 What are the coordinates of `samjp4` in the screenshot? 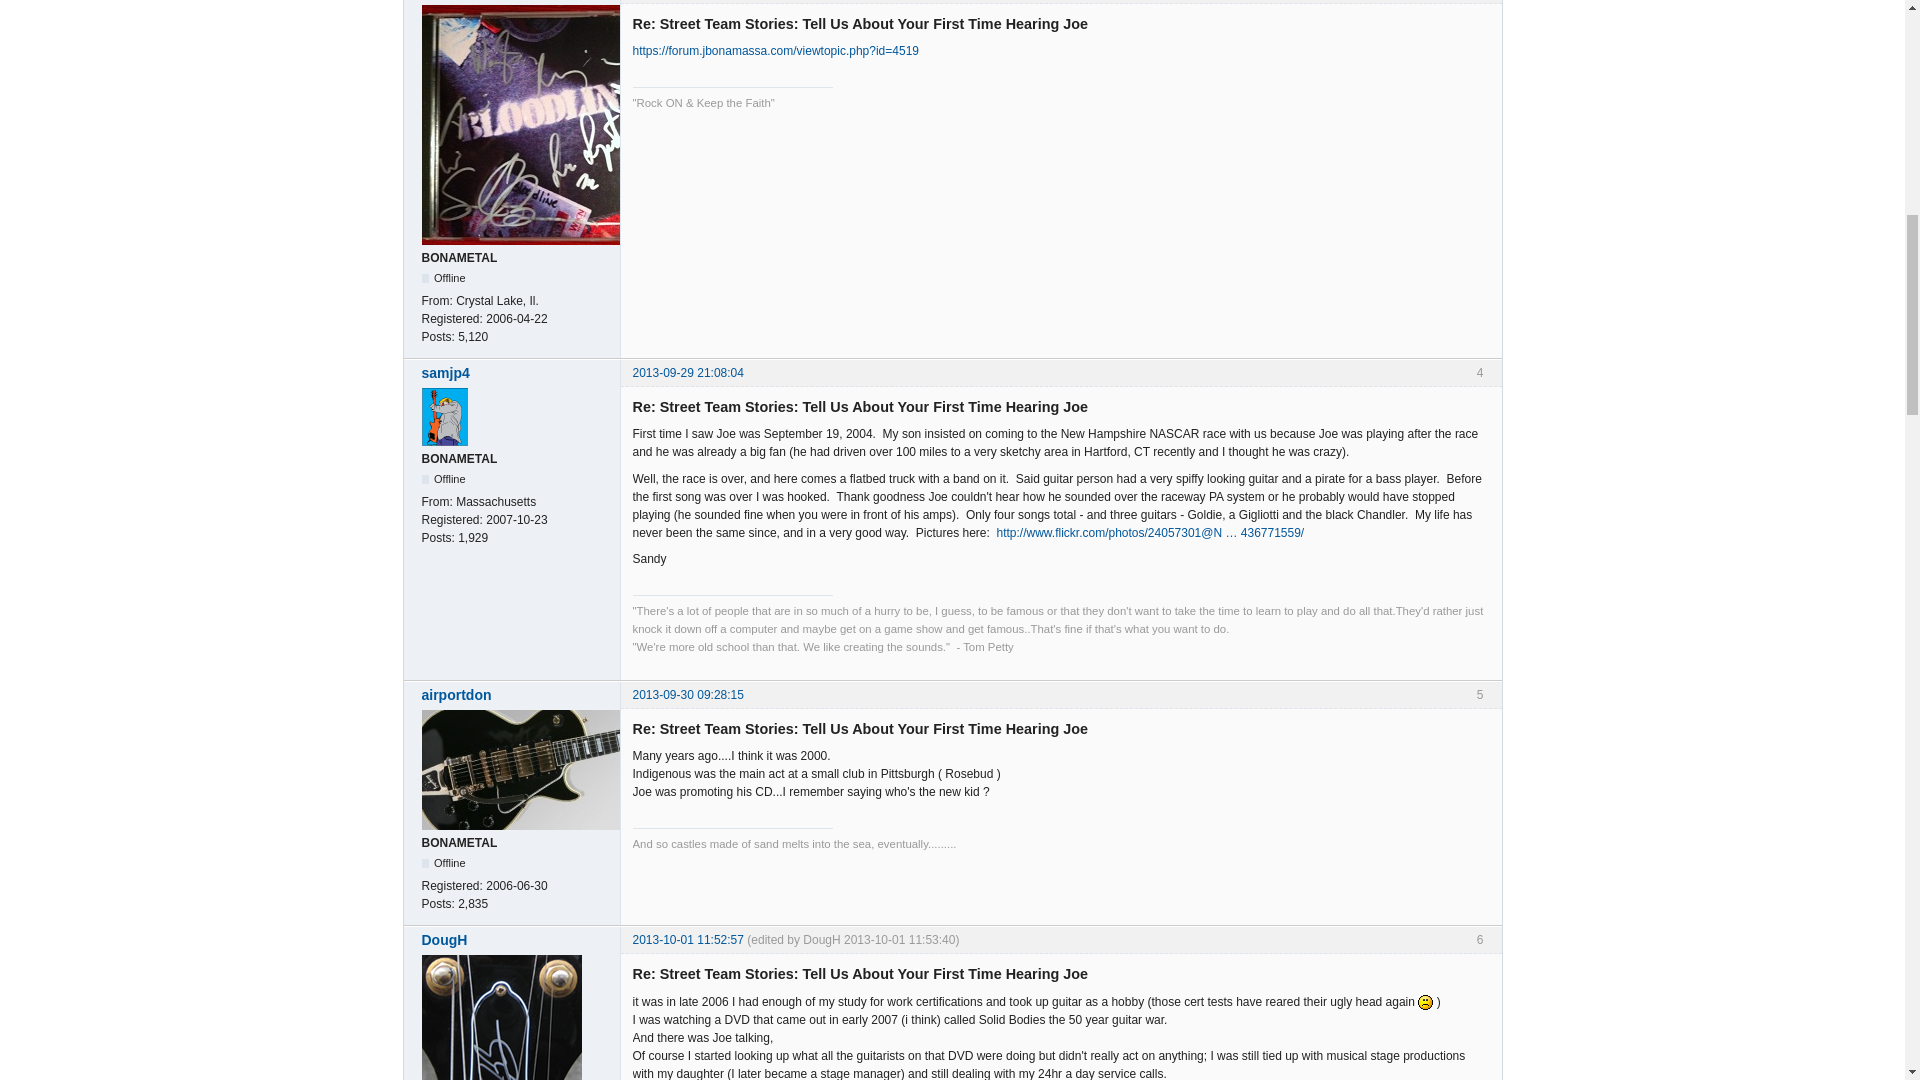 It's located at (515, 372).